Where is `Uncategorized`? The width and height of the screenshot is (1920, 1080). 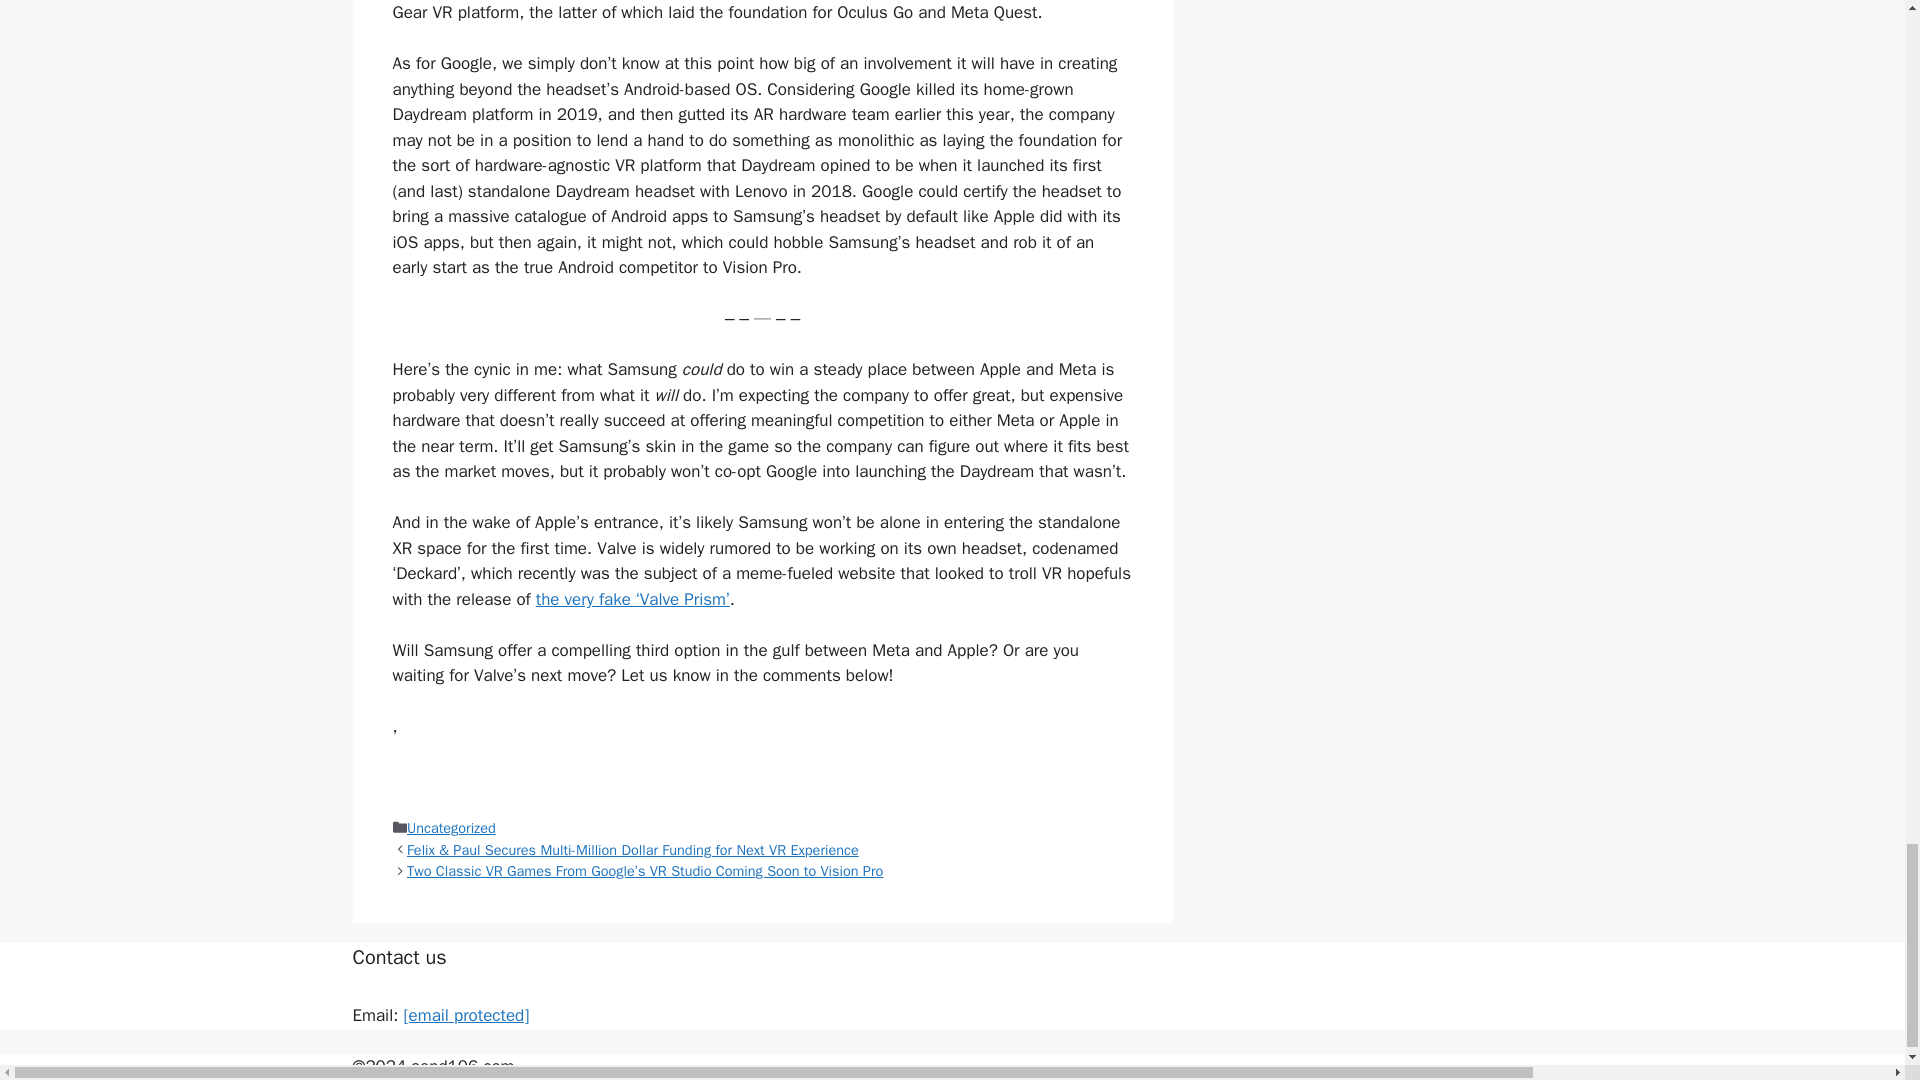 Uncategorized is located at coordinates (451, 828).